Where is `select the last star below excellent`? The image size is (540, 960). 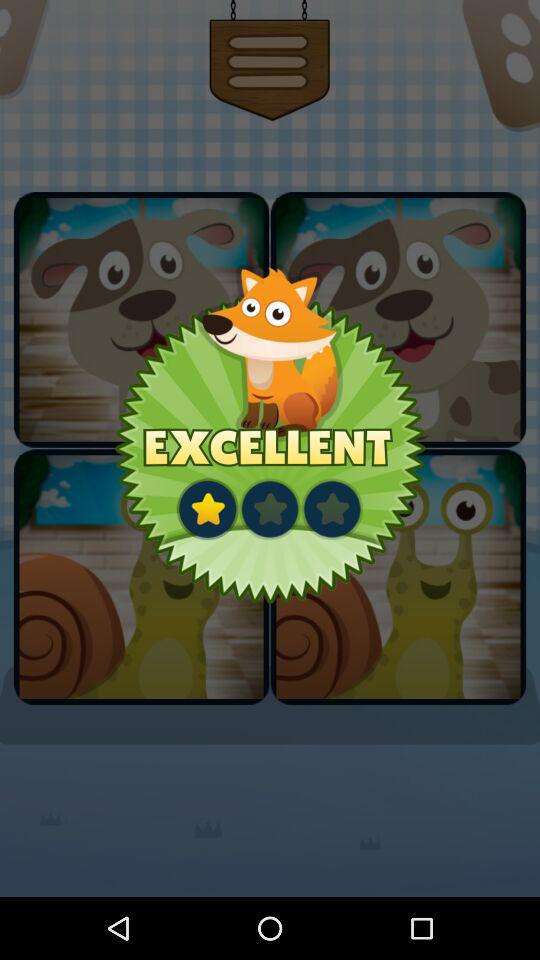
select the last star below excellent is located at coordinates (331, 508).